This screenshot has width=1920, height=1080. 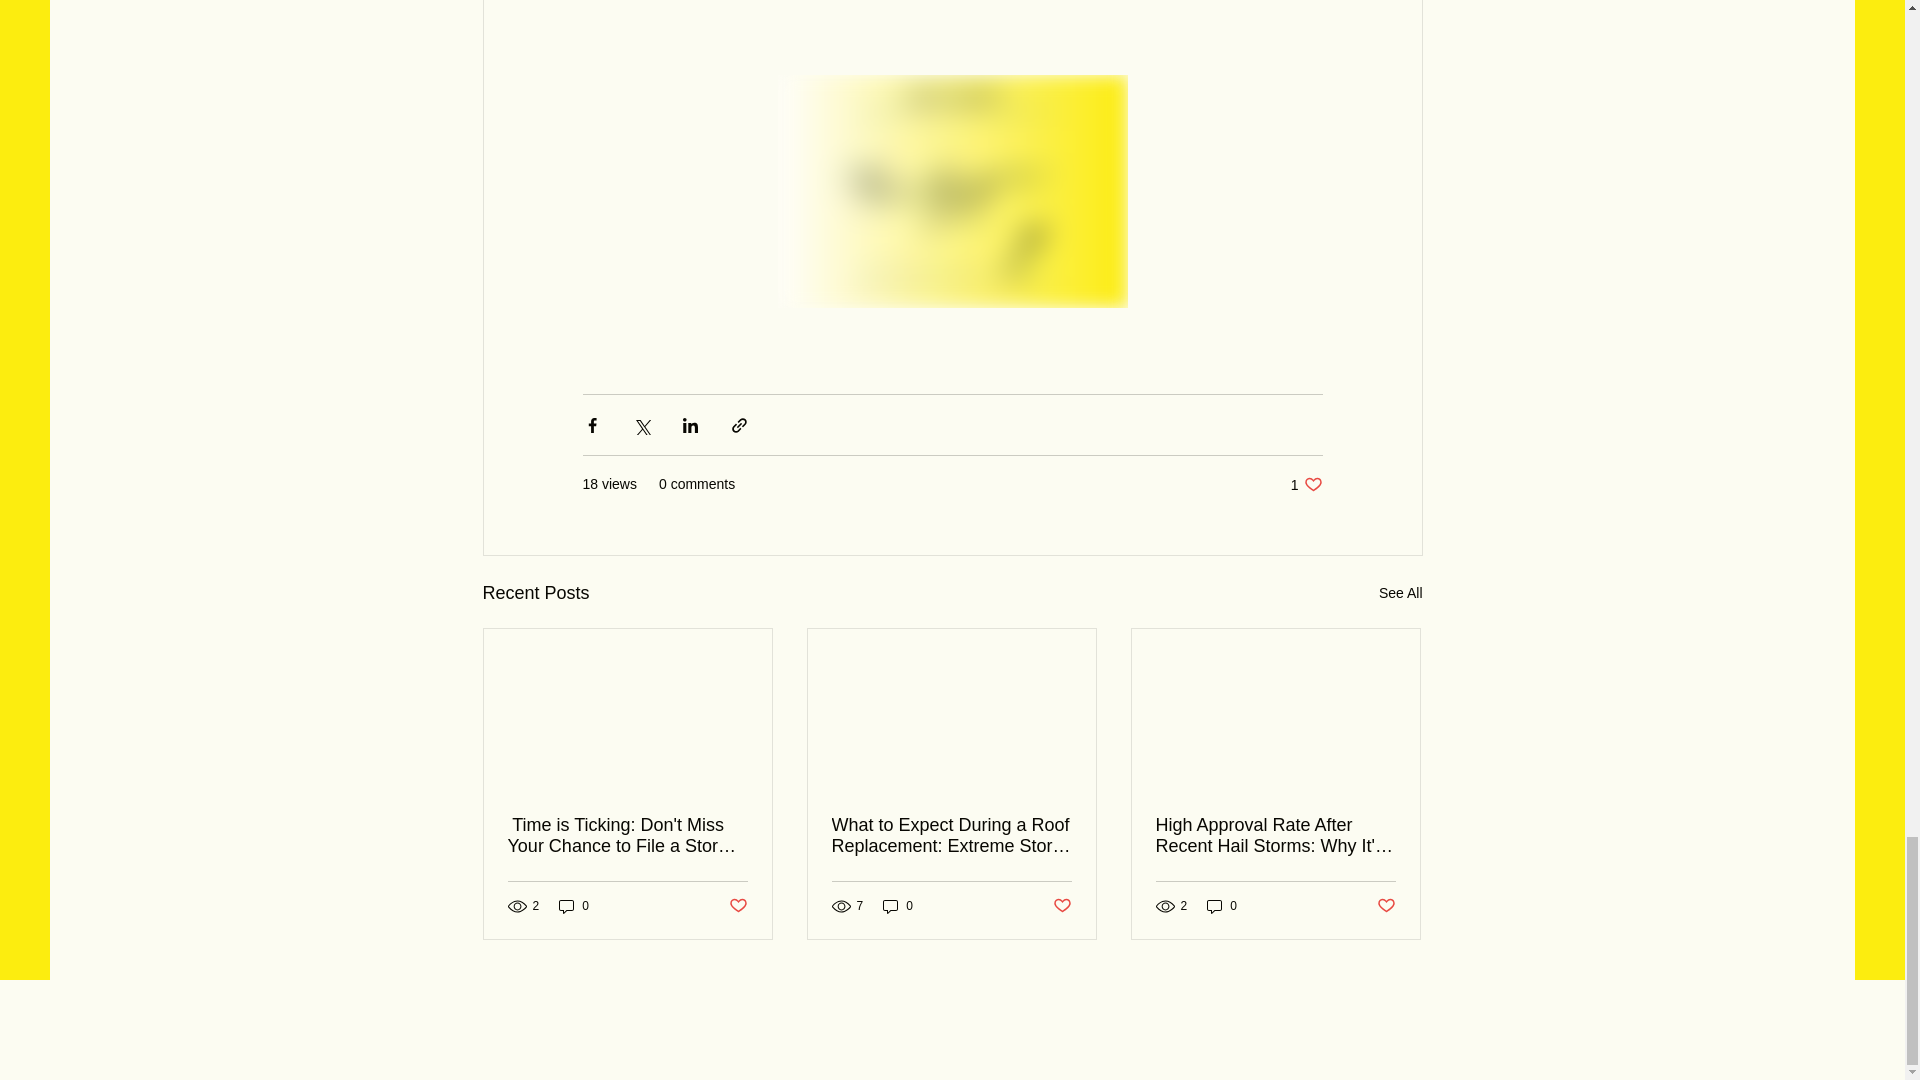 What do you see at coordinates (1400, 593) in the screenshot?
I see `0` at bounding box center [1400, 593].